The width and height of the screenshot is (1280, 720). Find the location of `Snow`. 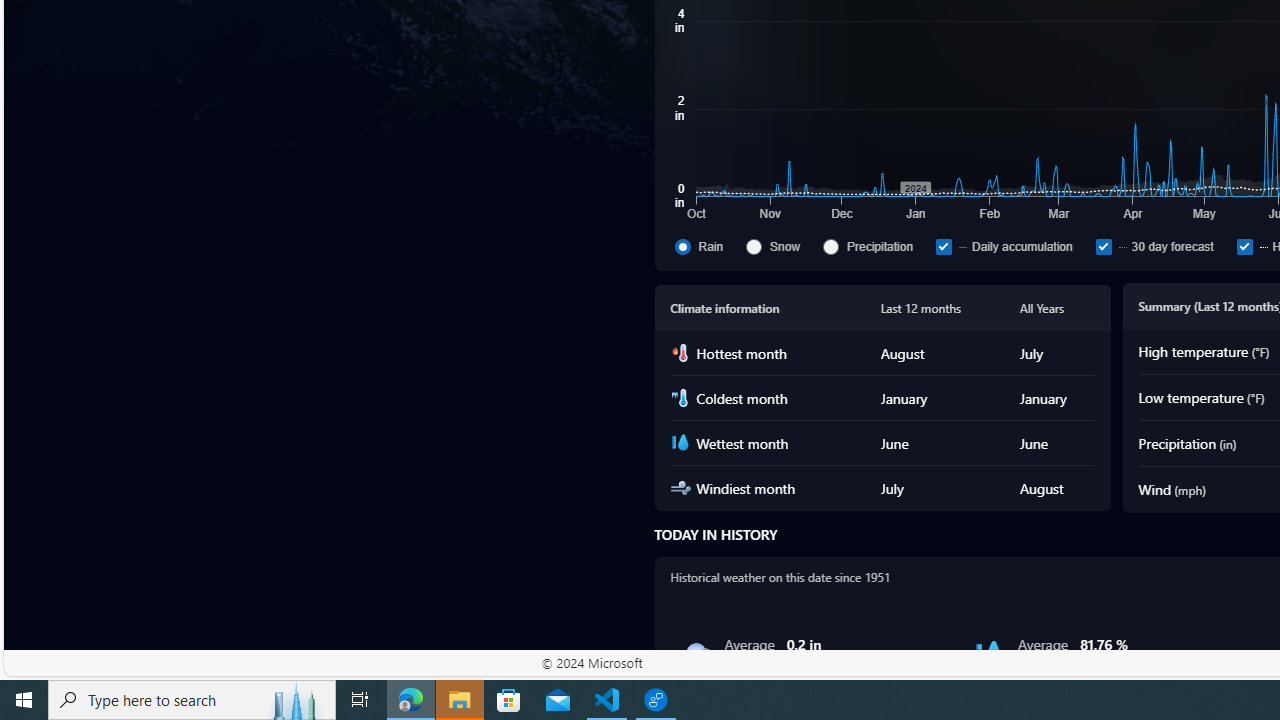

Snow is located at coordinates (754, 246).